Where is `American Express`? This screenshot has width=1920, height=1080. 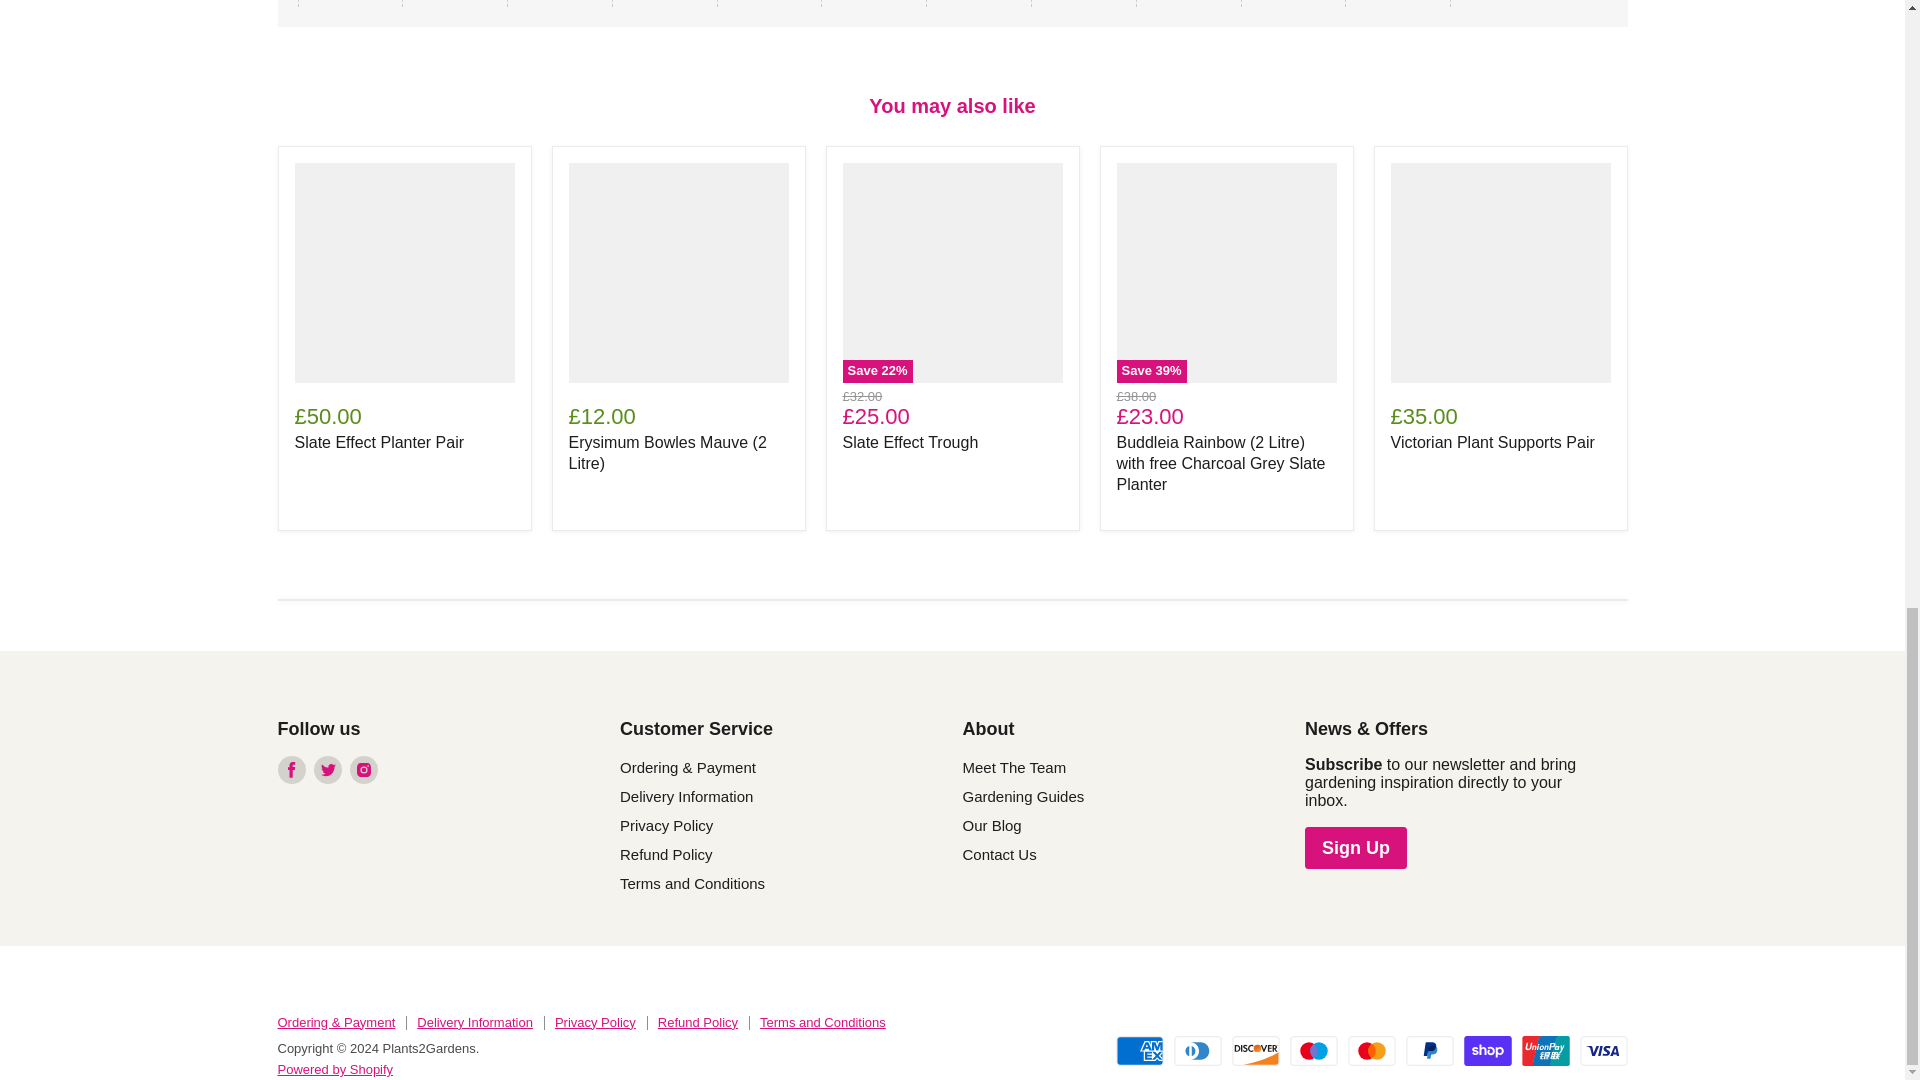
American Express is located at coordinates (1139, 1050).